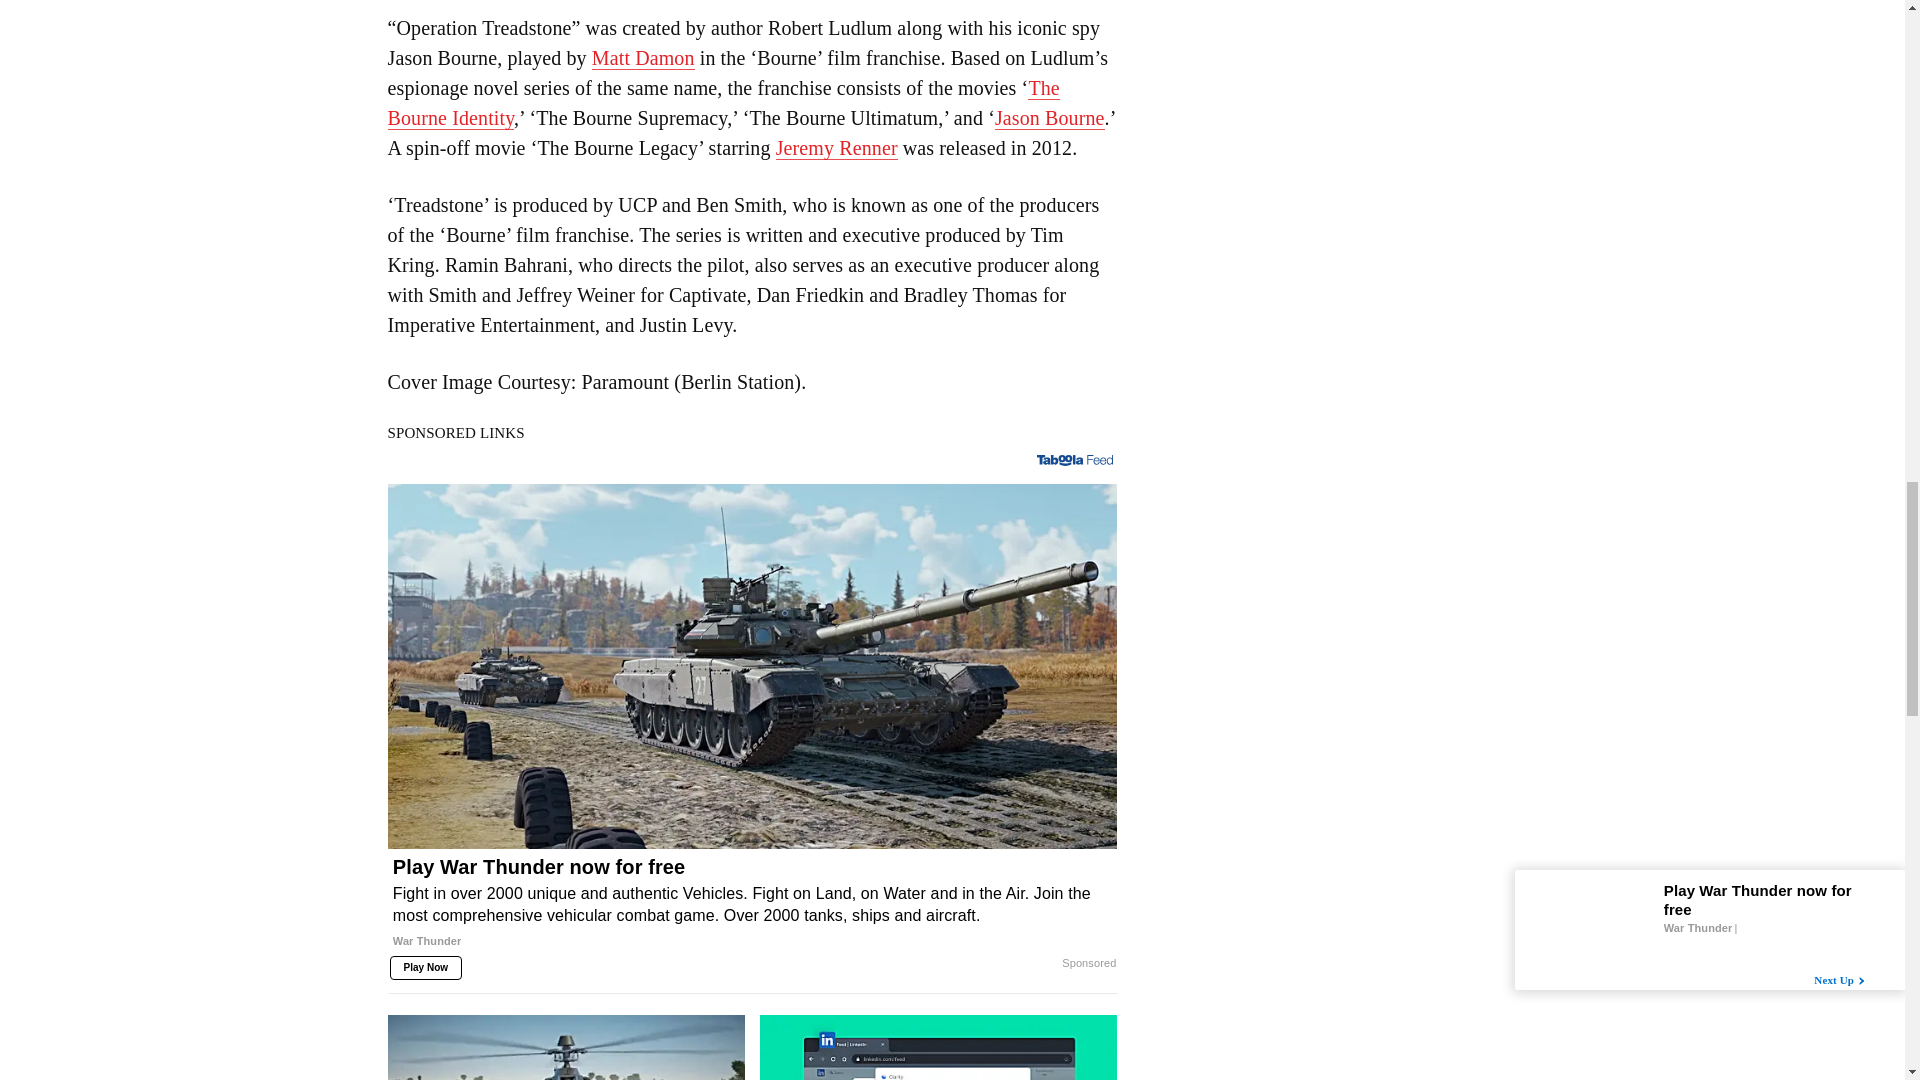 The width and height of the screenshot is (1920, 1080). Describe the element at coordinates (752, 911) in the screenshot. I see `Play War Thunder now for free` at that location.